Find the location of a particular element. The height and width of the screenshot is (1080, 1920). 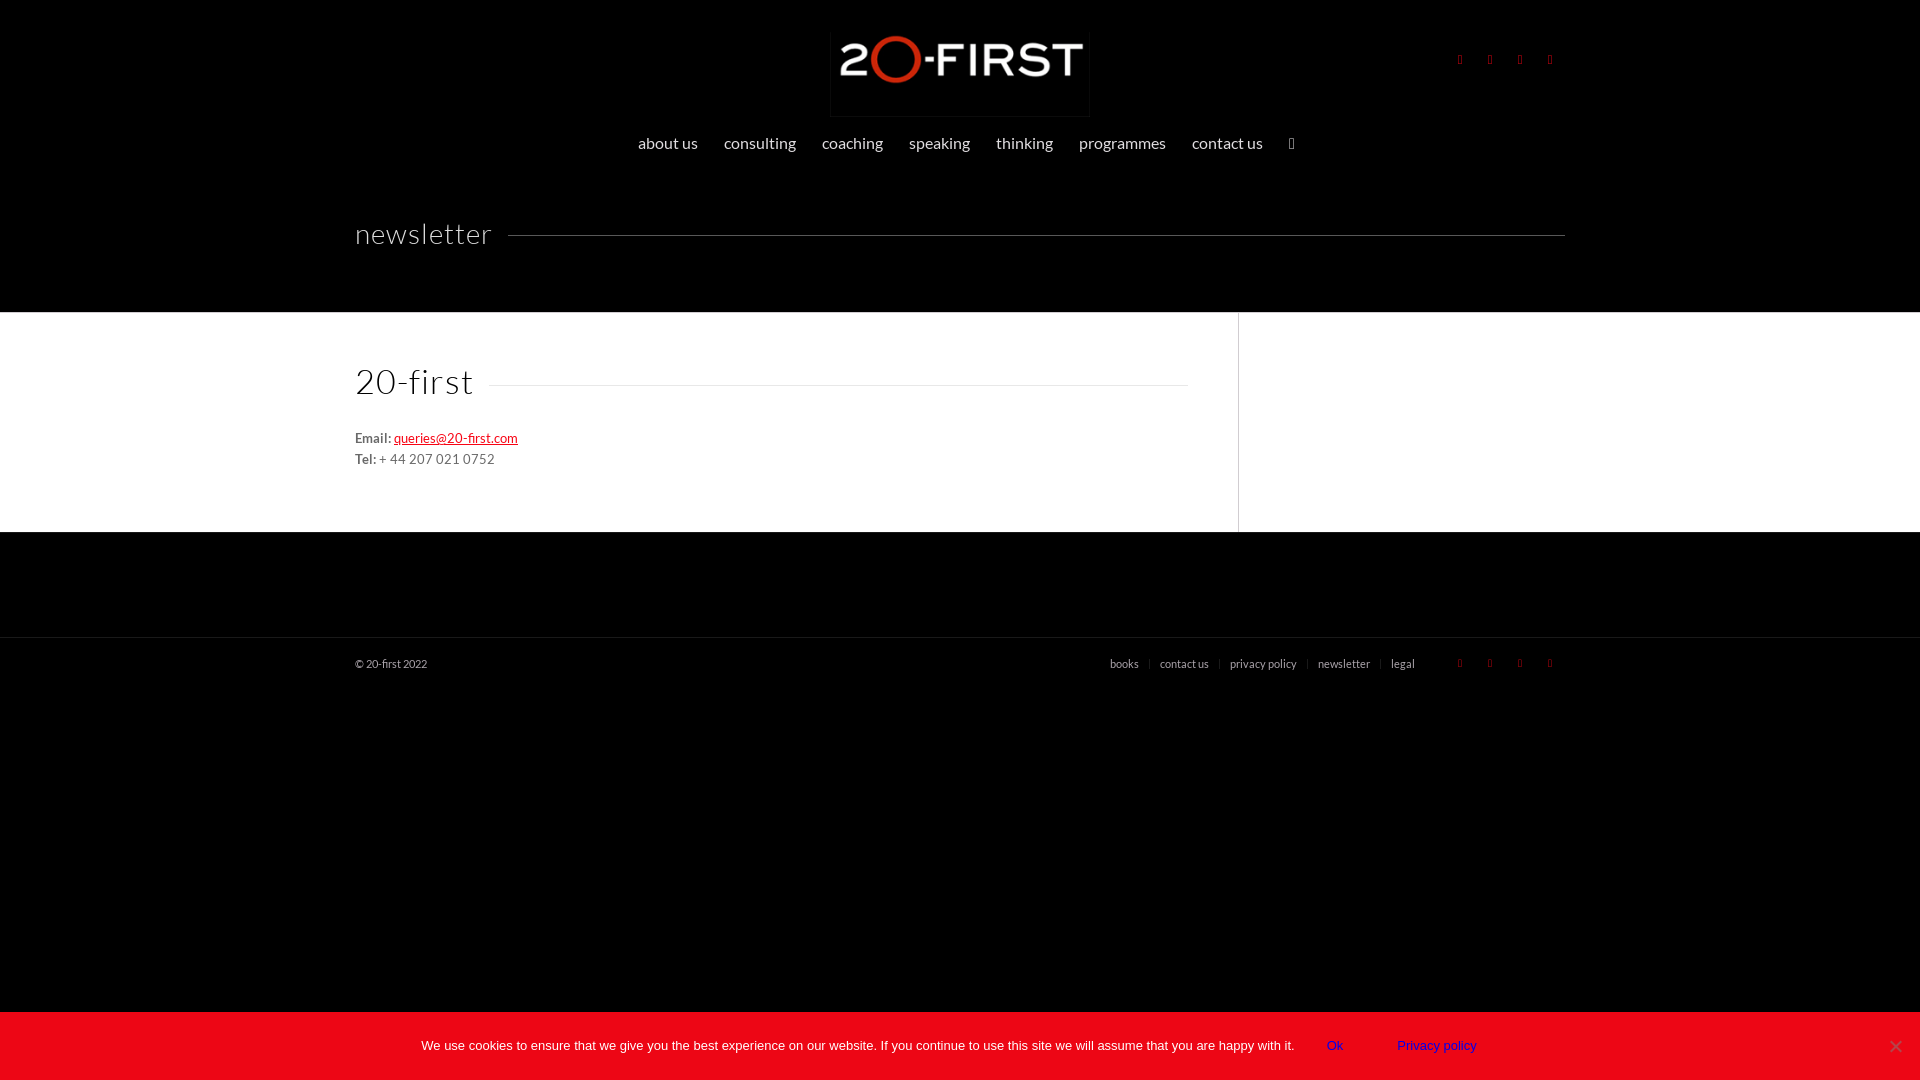

LinkedIn is located at coordinates (1520, 59).